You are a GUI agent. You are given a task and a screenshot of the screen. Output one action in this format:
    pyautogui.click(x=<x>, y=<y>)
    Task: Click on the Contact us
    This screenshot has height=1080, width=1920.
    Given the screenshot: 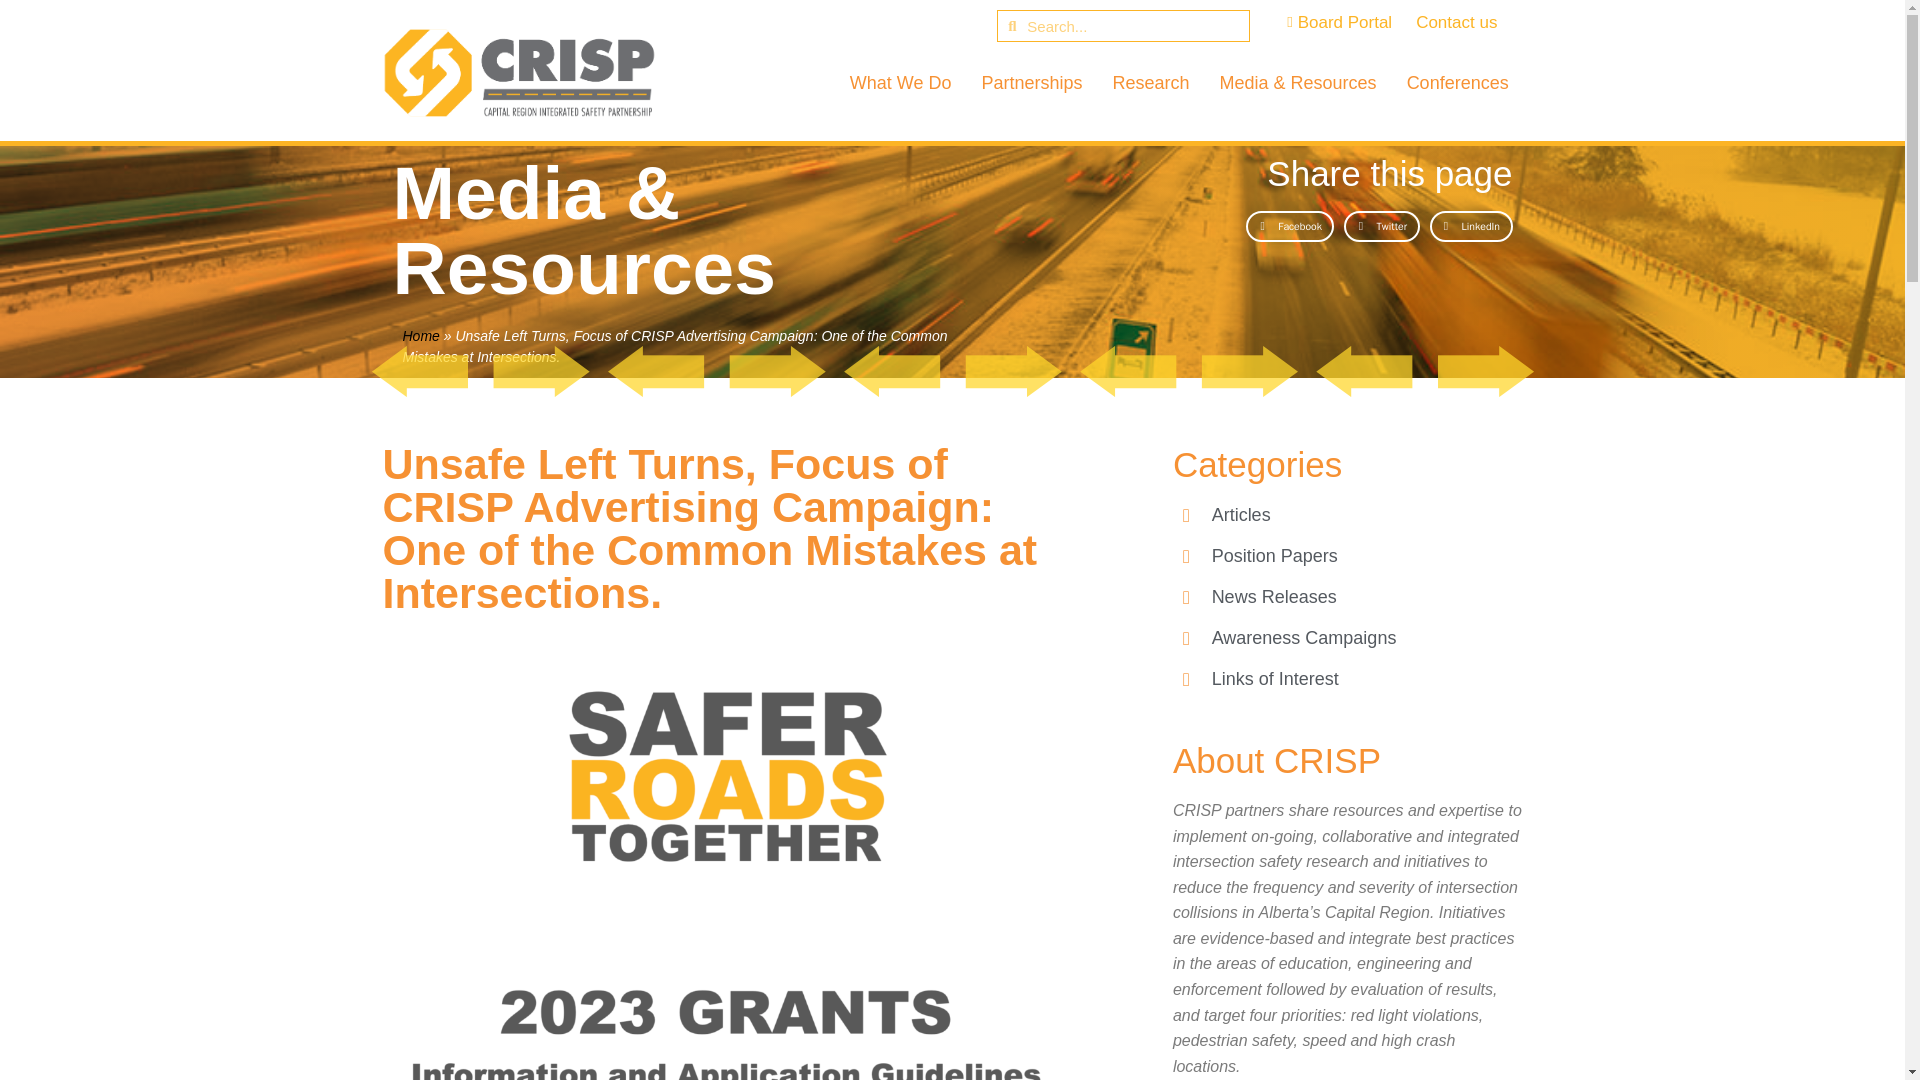 What is the action you would take?
    pyautogui.click(x=1456, y=22)
    